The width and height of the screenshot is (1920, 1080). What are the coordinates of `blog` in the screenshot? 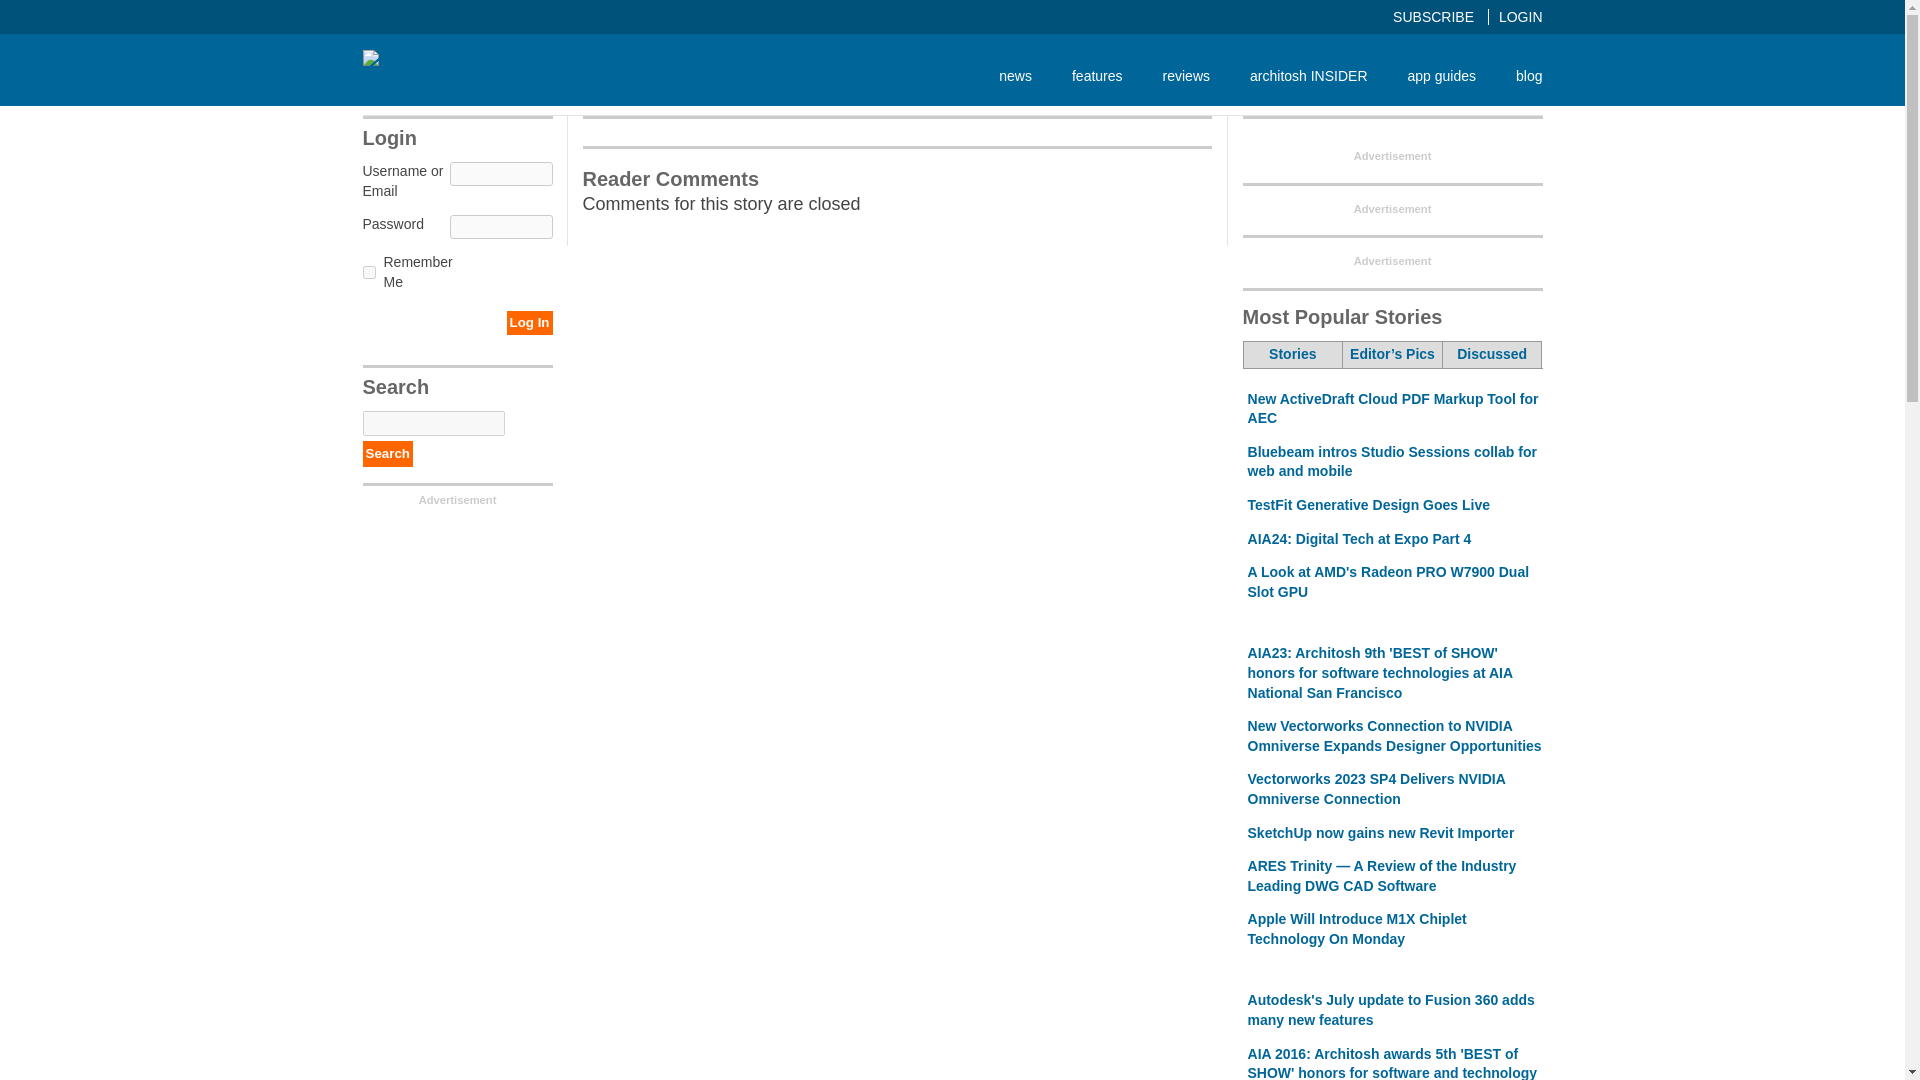 It's located at (1518, 75).